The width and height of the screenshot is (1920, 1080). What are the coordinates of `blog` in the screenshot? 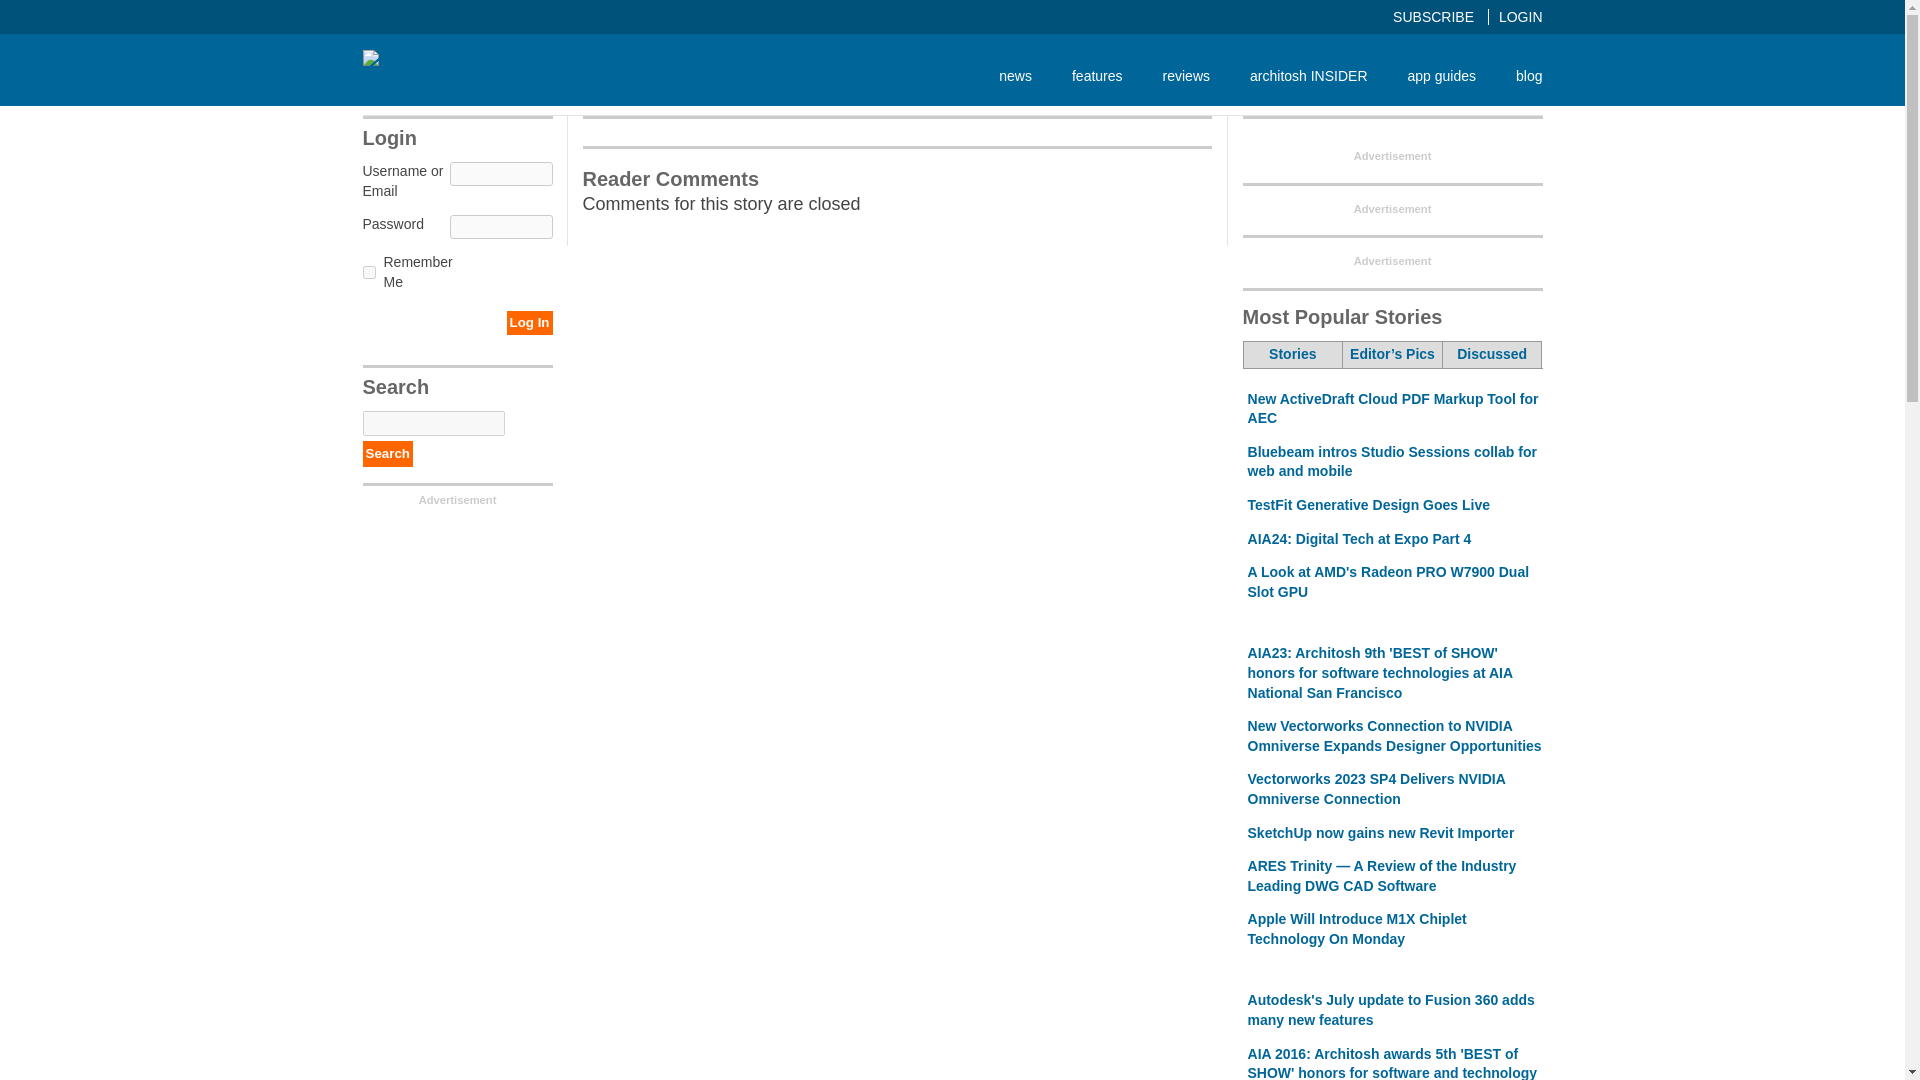 It's located at (1518, 75).